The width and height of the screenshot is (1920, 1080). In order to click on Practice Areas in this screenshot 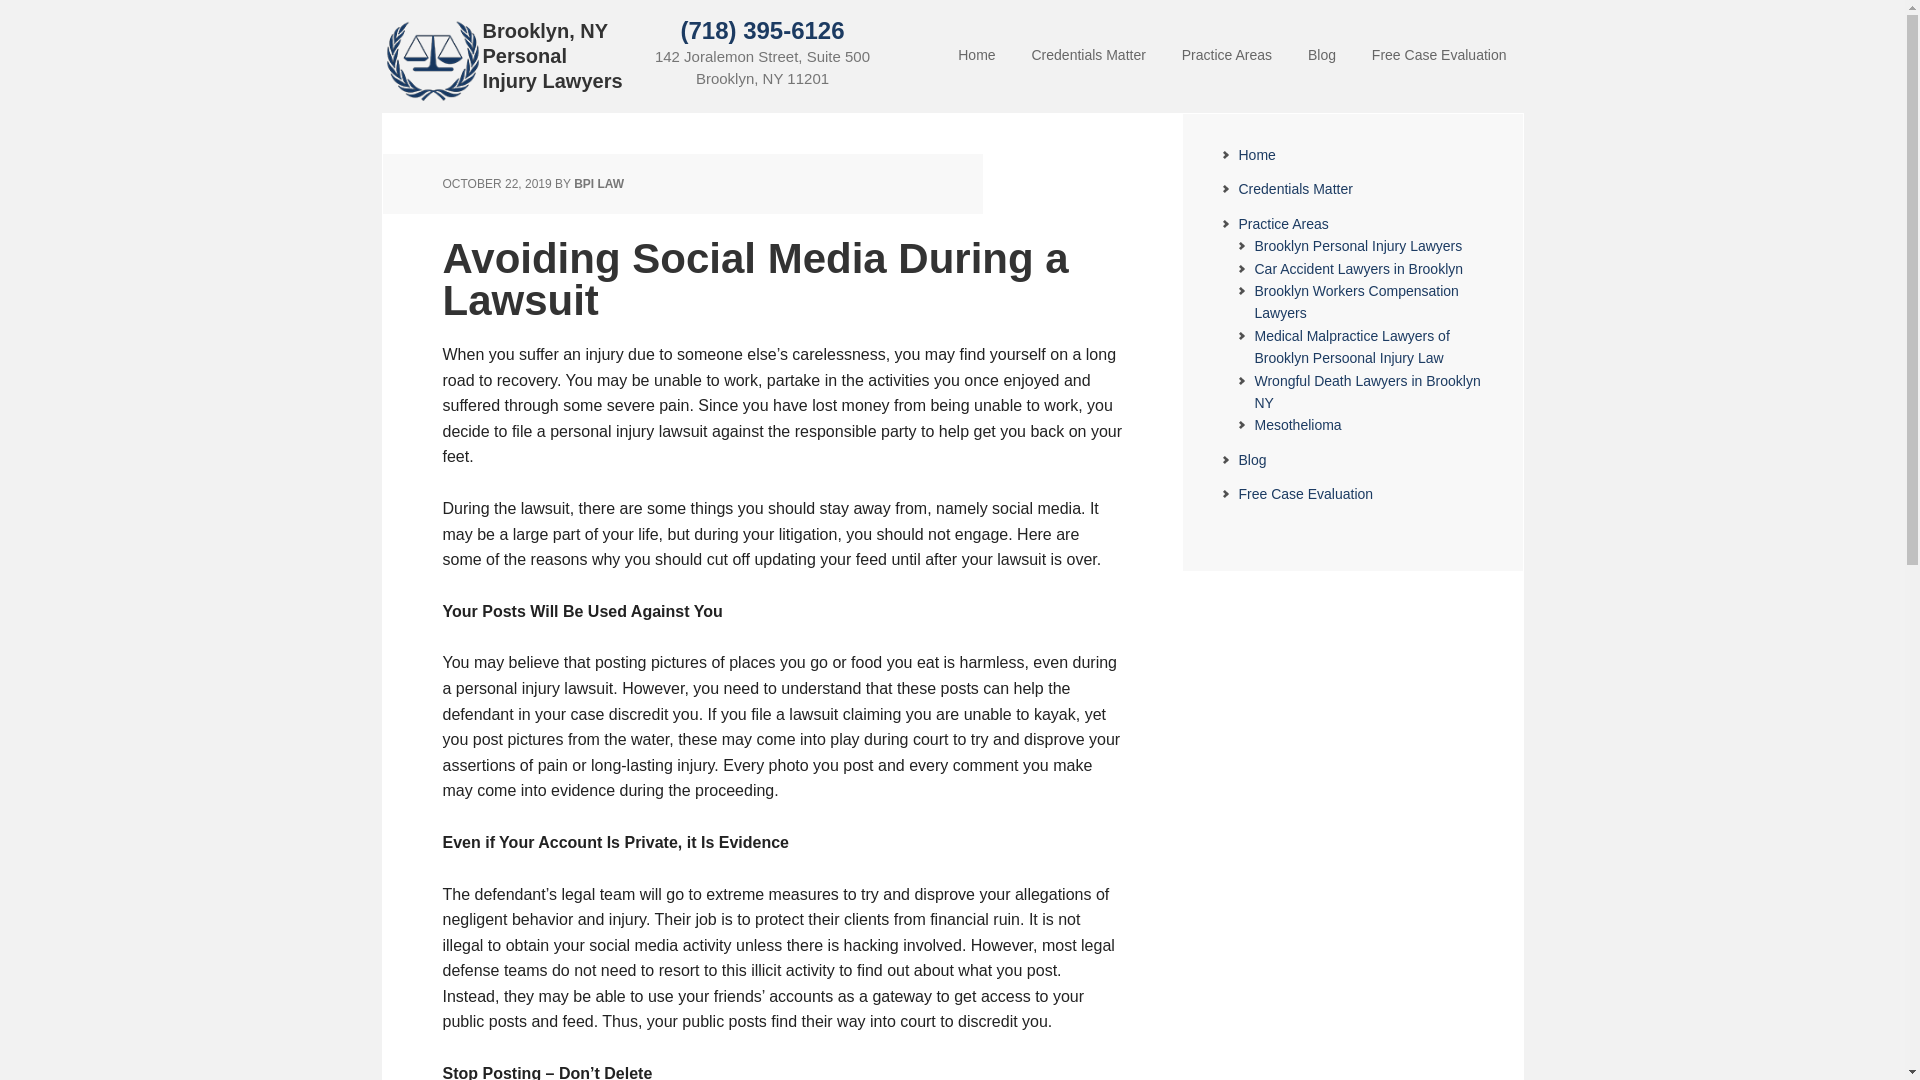, I will do `click(1283, 224)`.